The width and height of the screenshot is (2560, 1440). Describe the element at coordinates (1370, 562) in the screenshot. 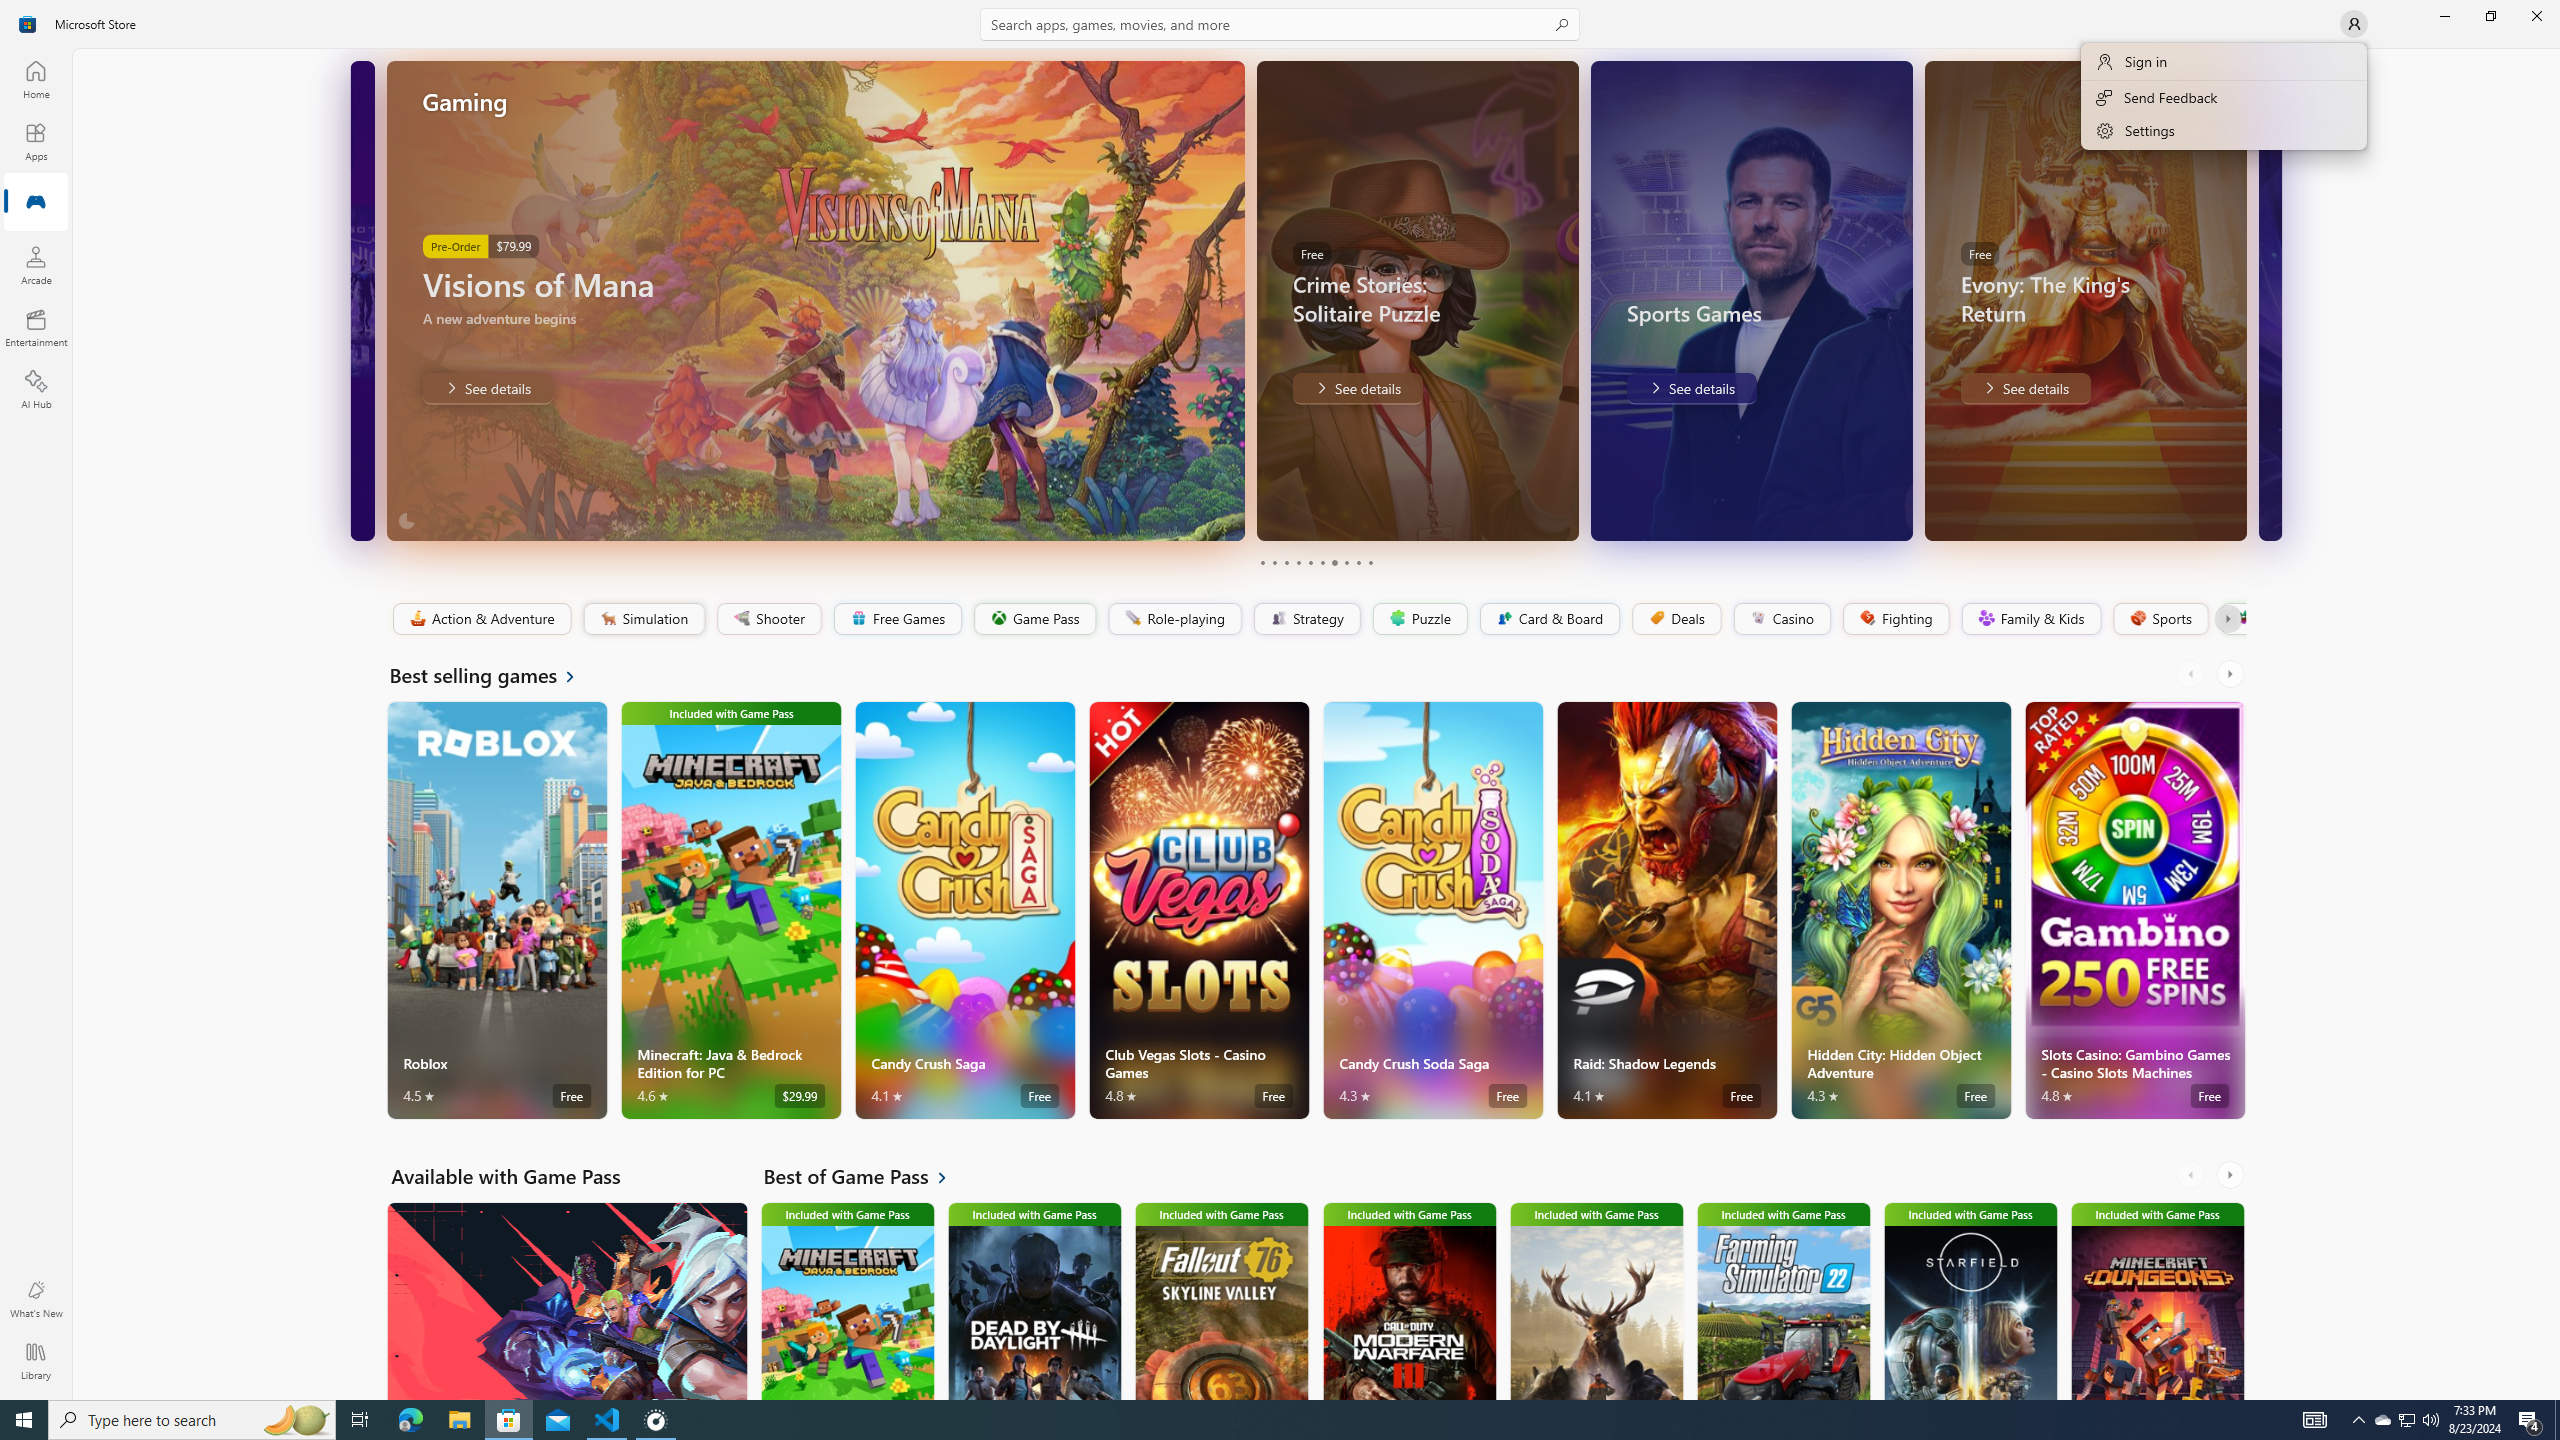

I see `Page 10` at that location.